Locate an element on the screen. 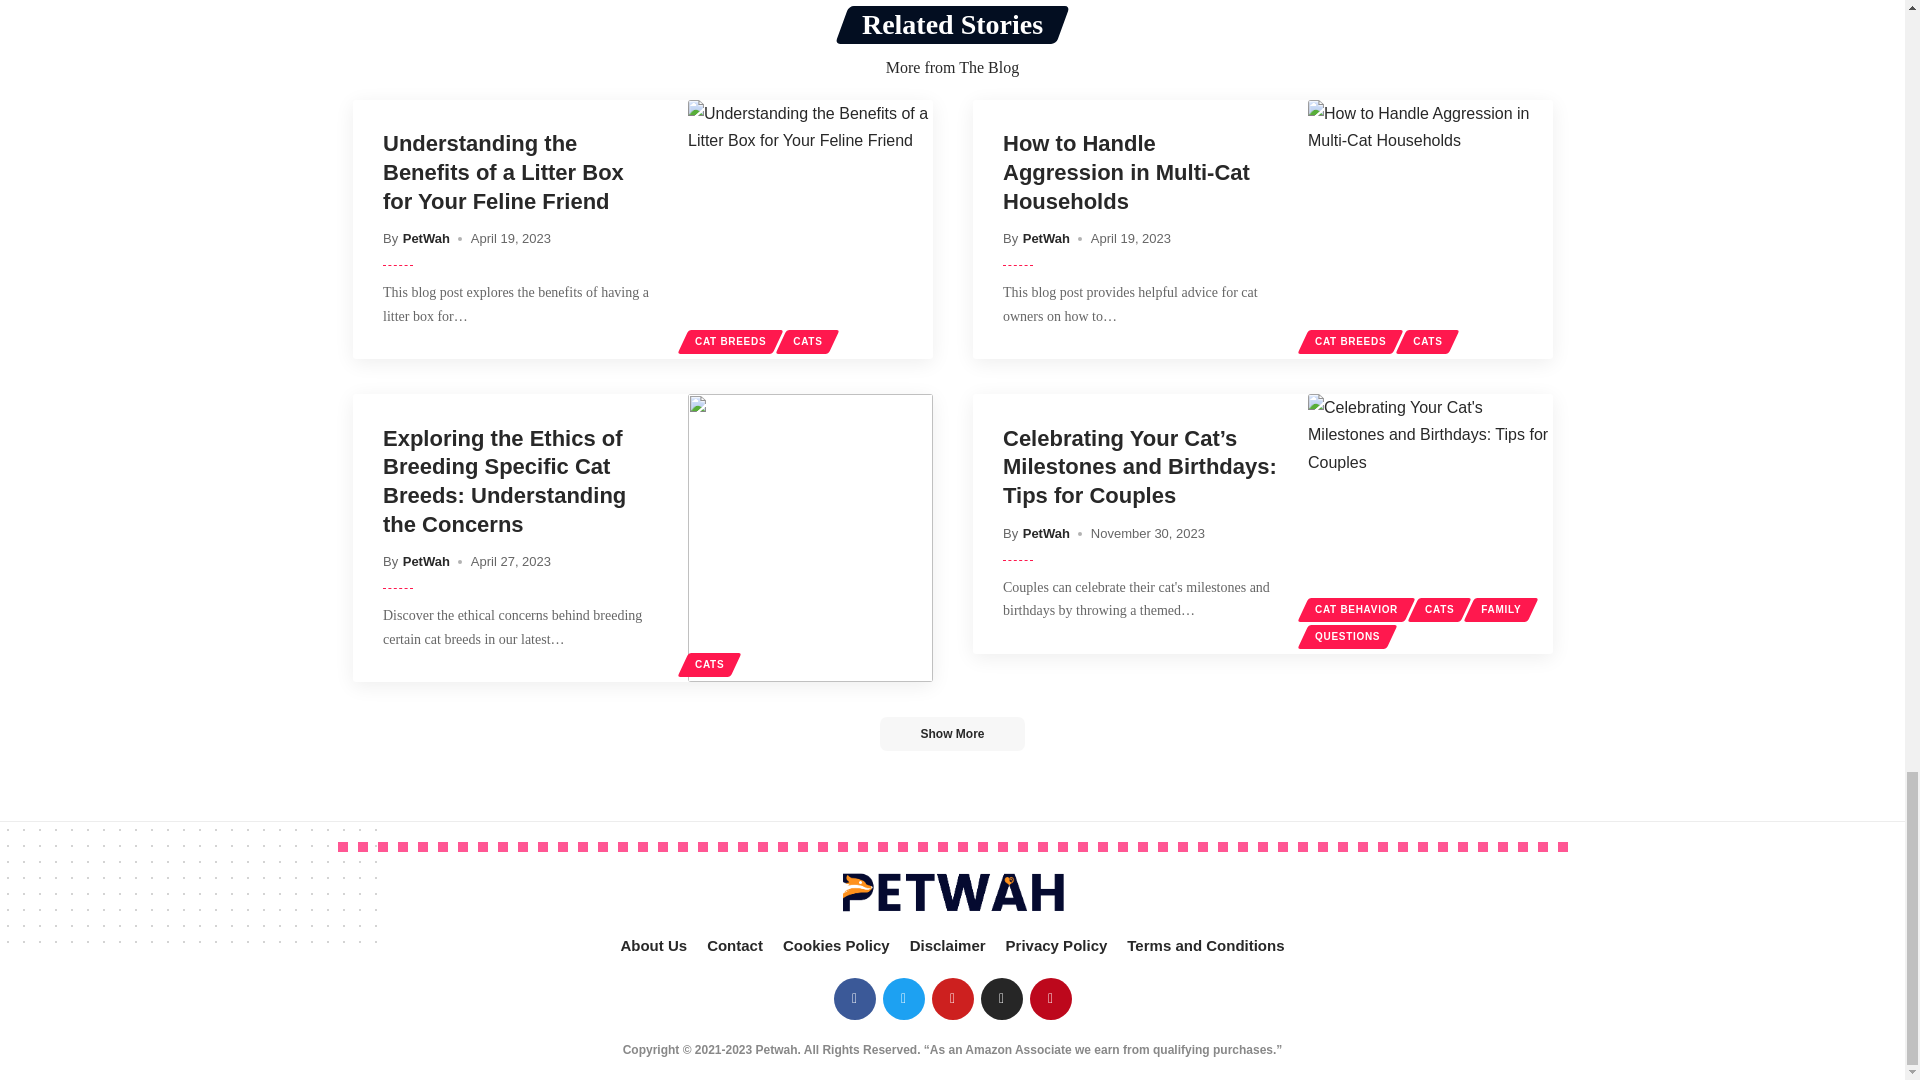  How to Handle Aggression in Multi-Cat Households is located at coordinates (1430, 229).